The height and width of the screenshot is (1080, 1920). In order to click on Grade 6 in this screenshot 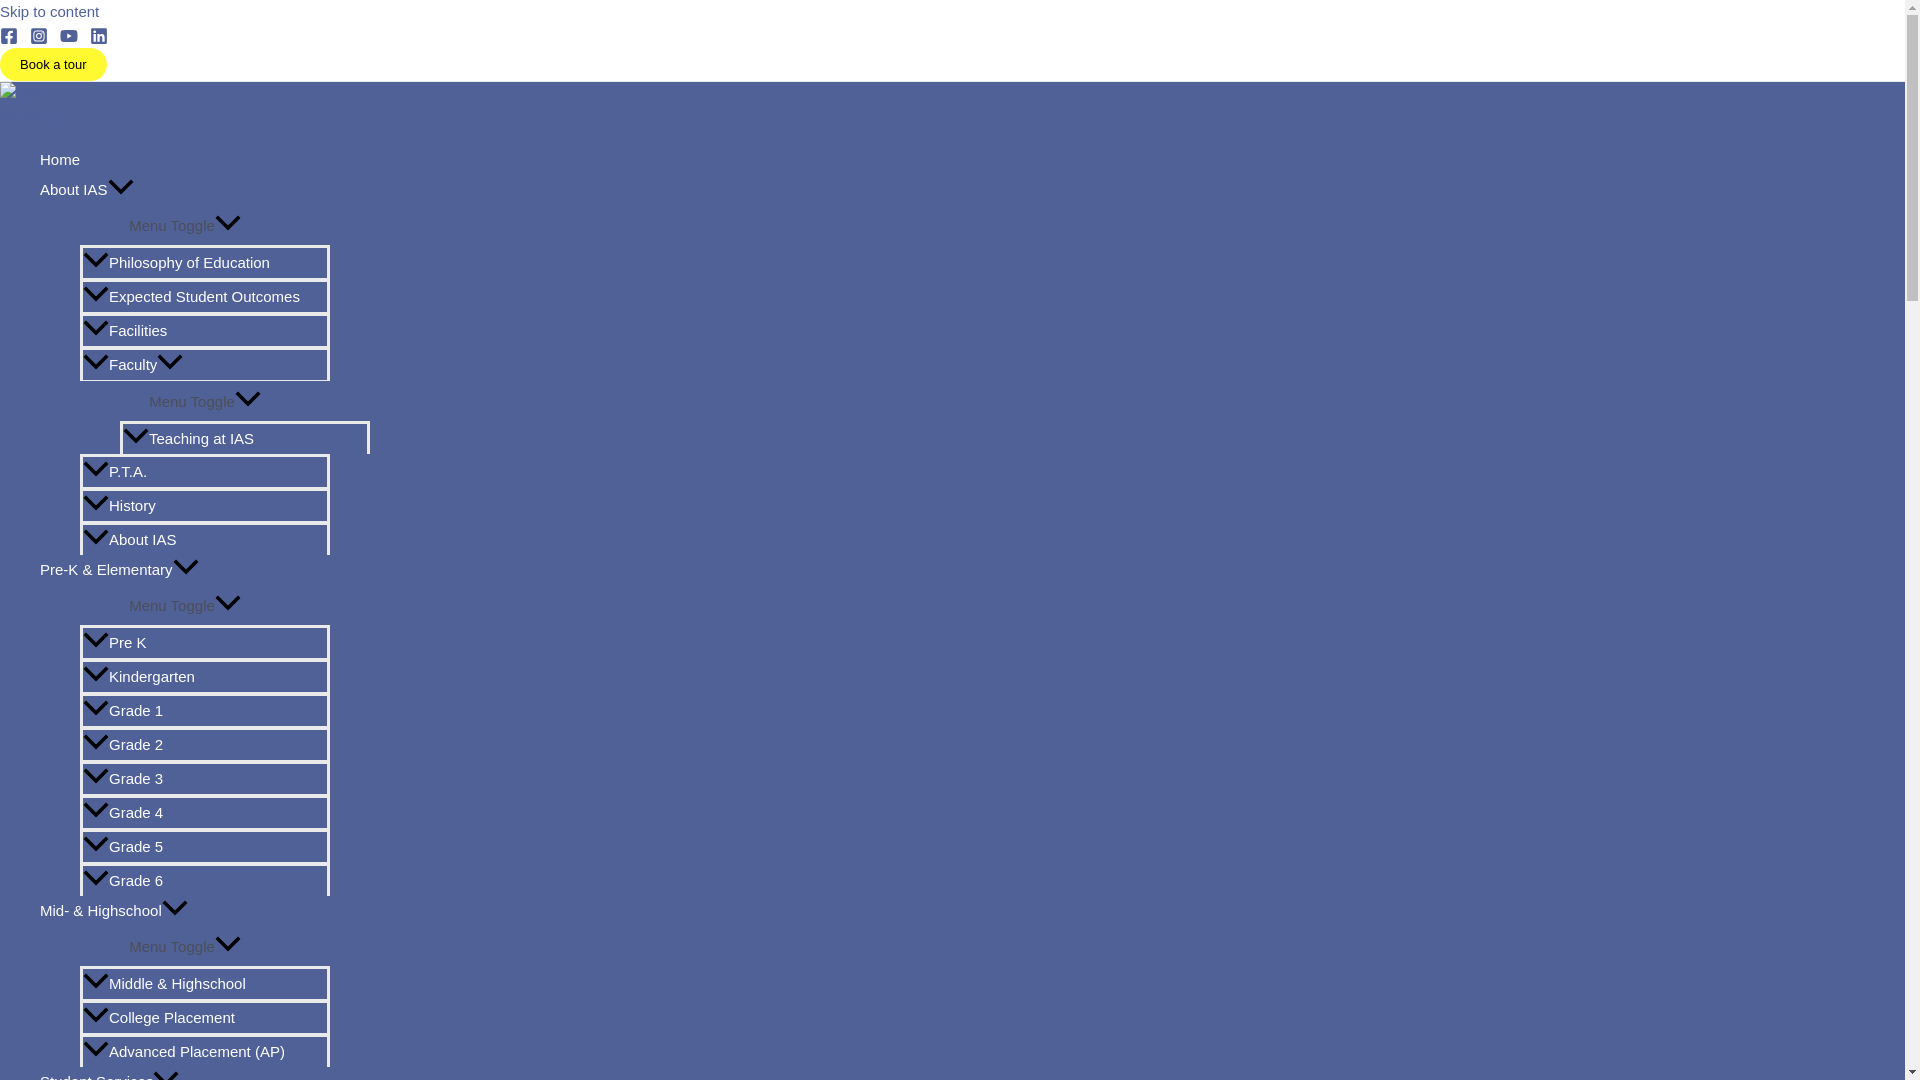, I will do `click(205, 879)`.